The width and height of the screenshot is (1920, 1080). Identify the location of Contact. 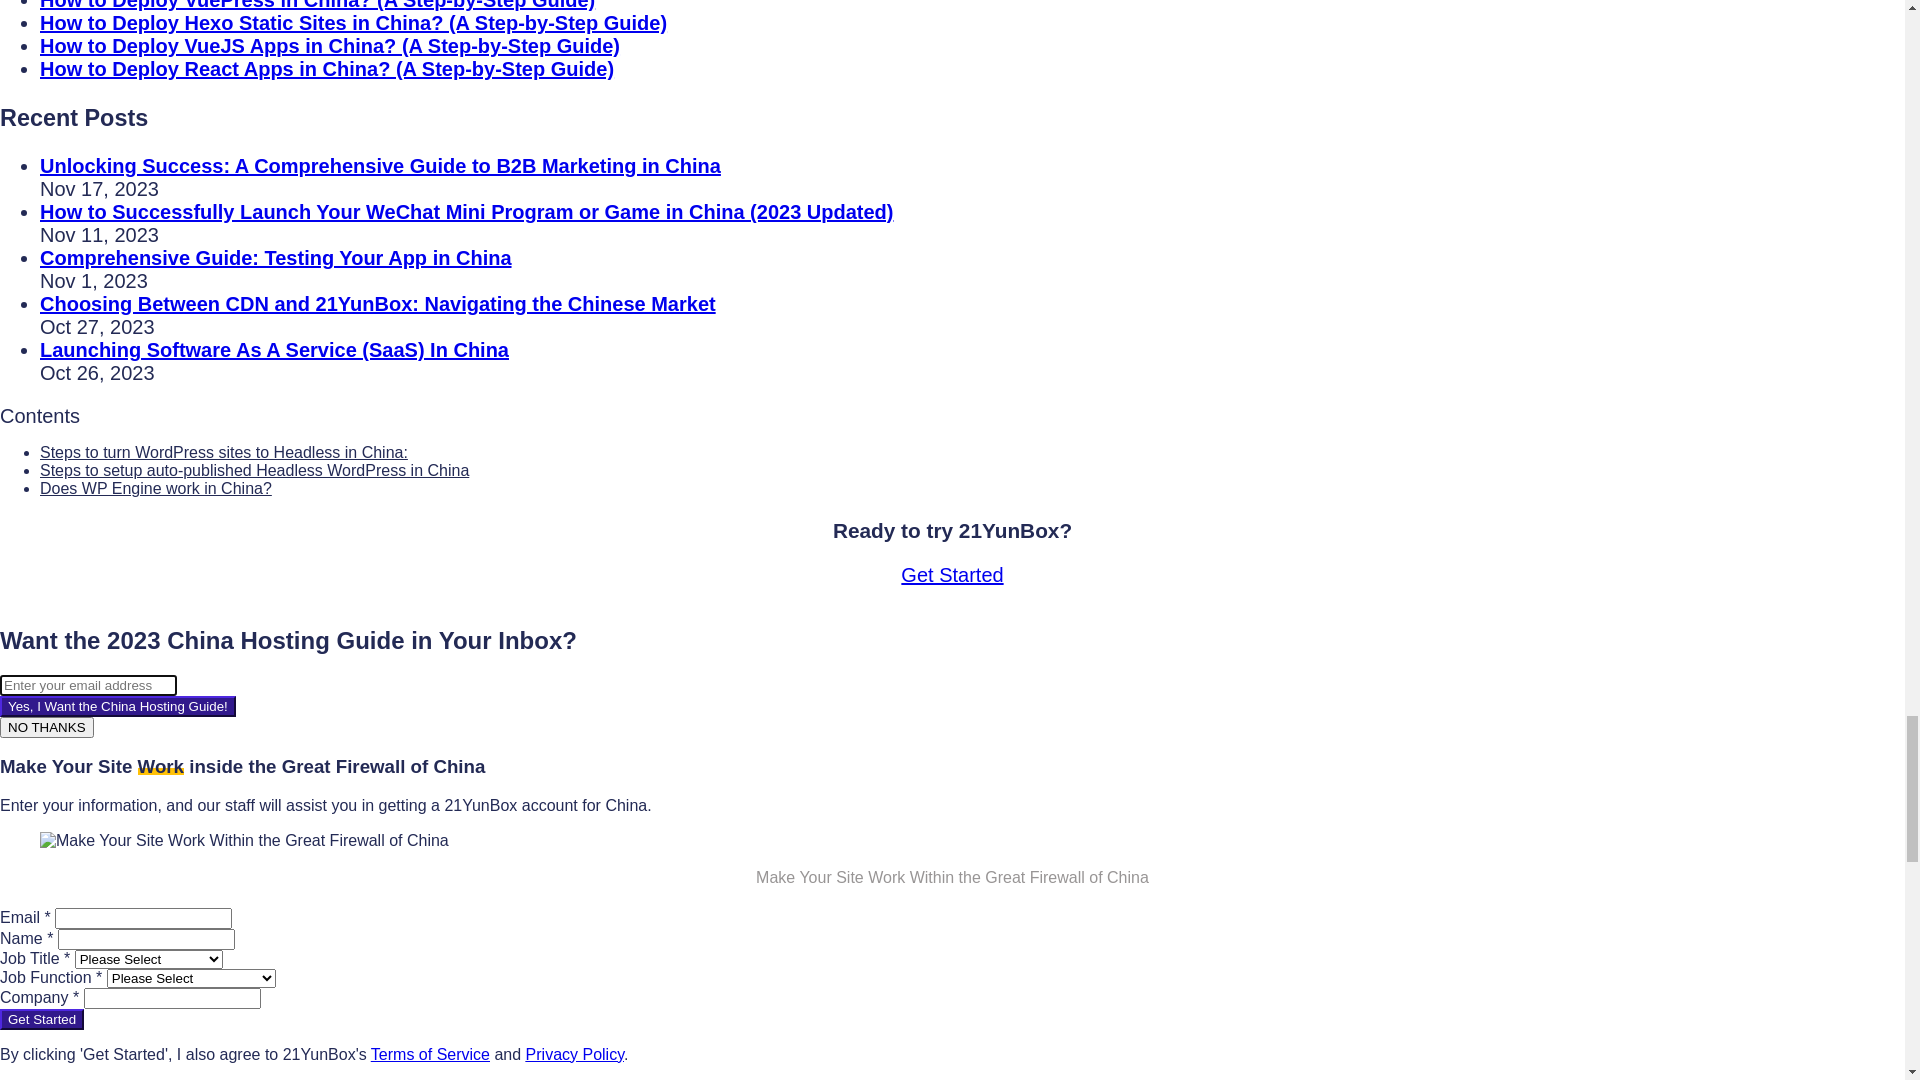
(67, 109).